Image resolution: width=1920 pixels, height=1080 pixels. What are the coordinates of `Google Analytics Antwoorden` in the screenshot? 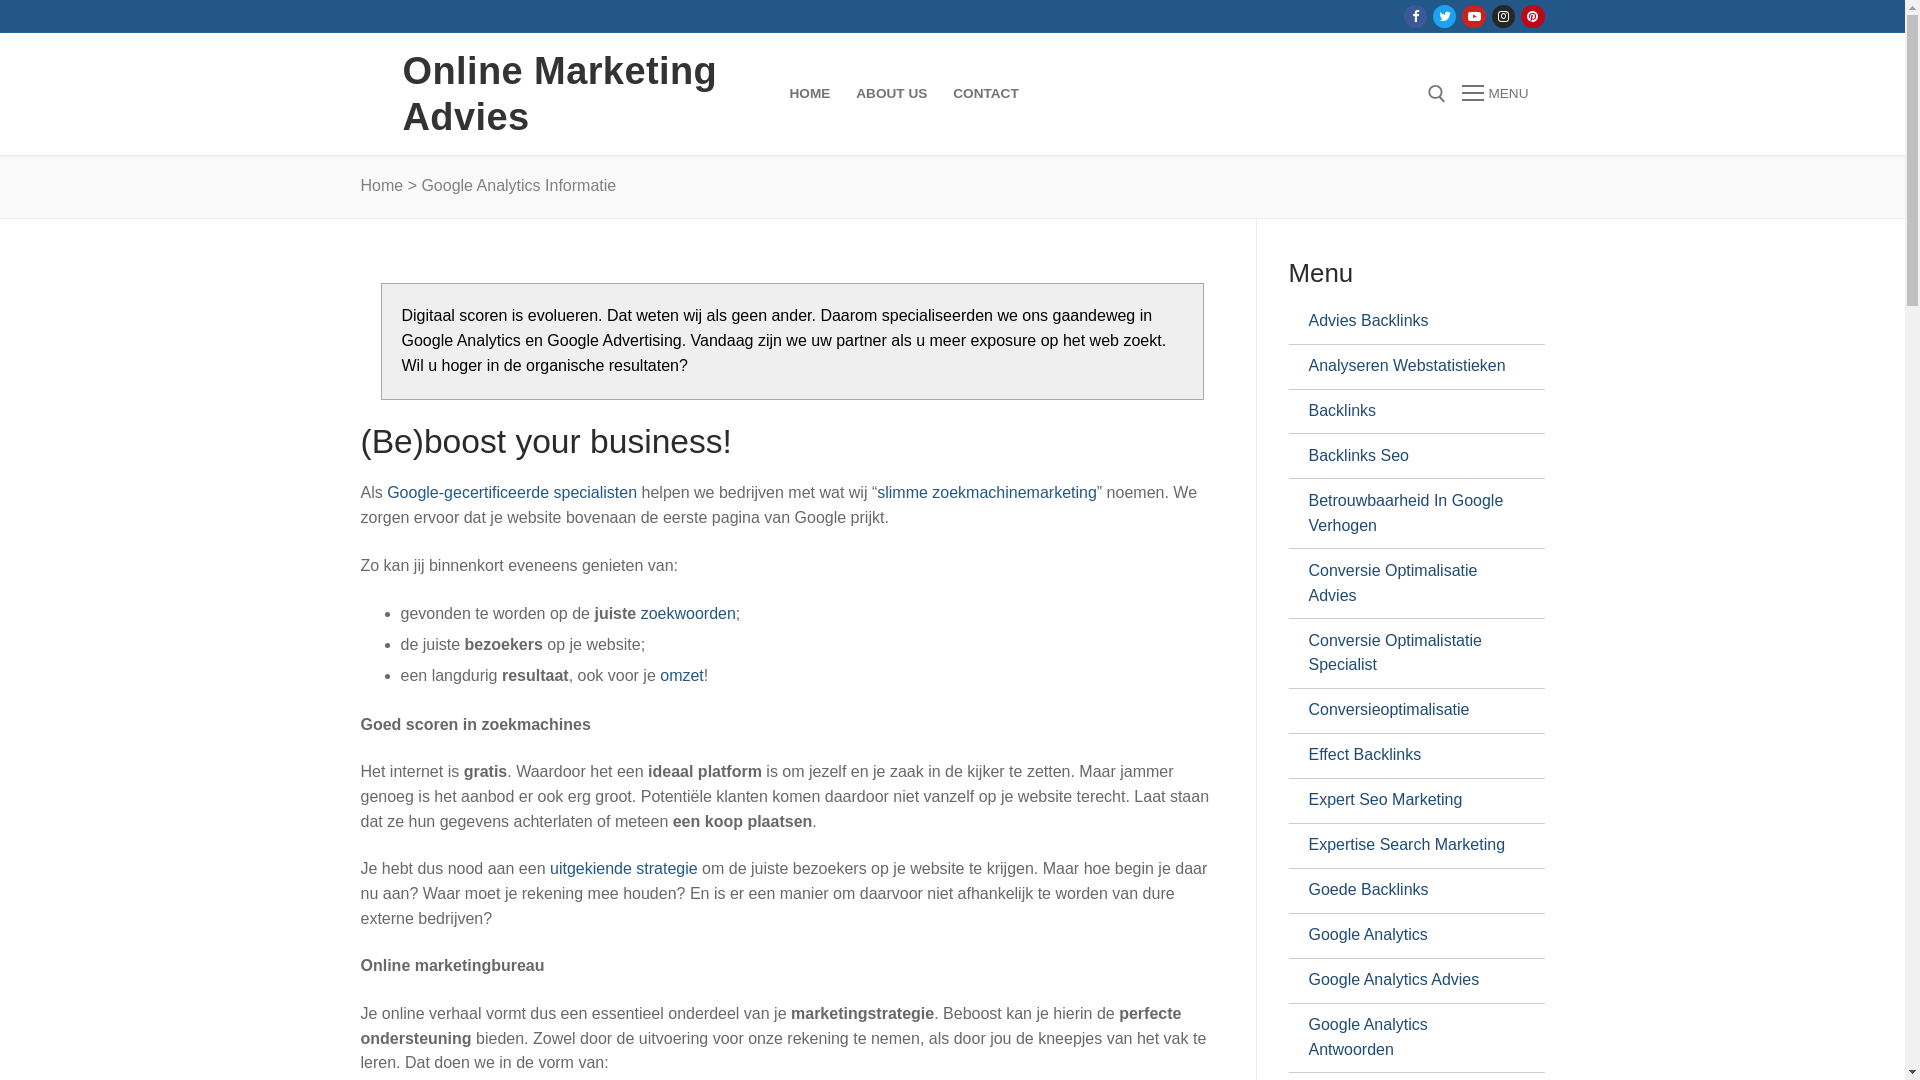 It's located at (1408, 1038).